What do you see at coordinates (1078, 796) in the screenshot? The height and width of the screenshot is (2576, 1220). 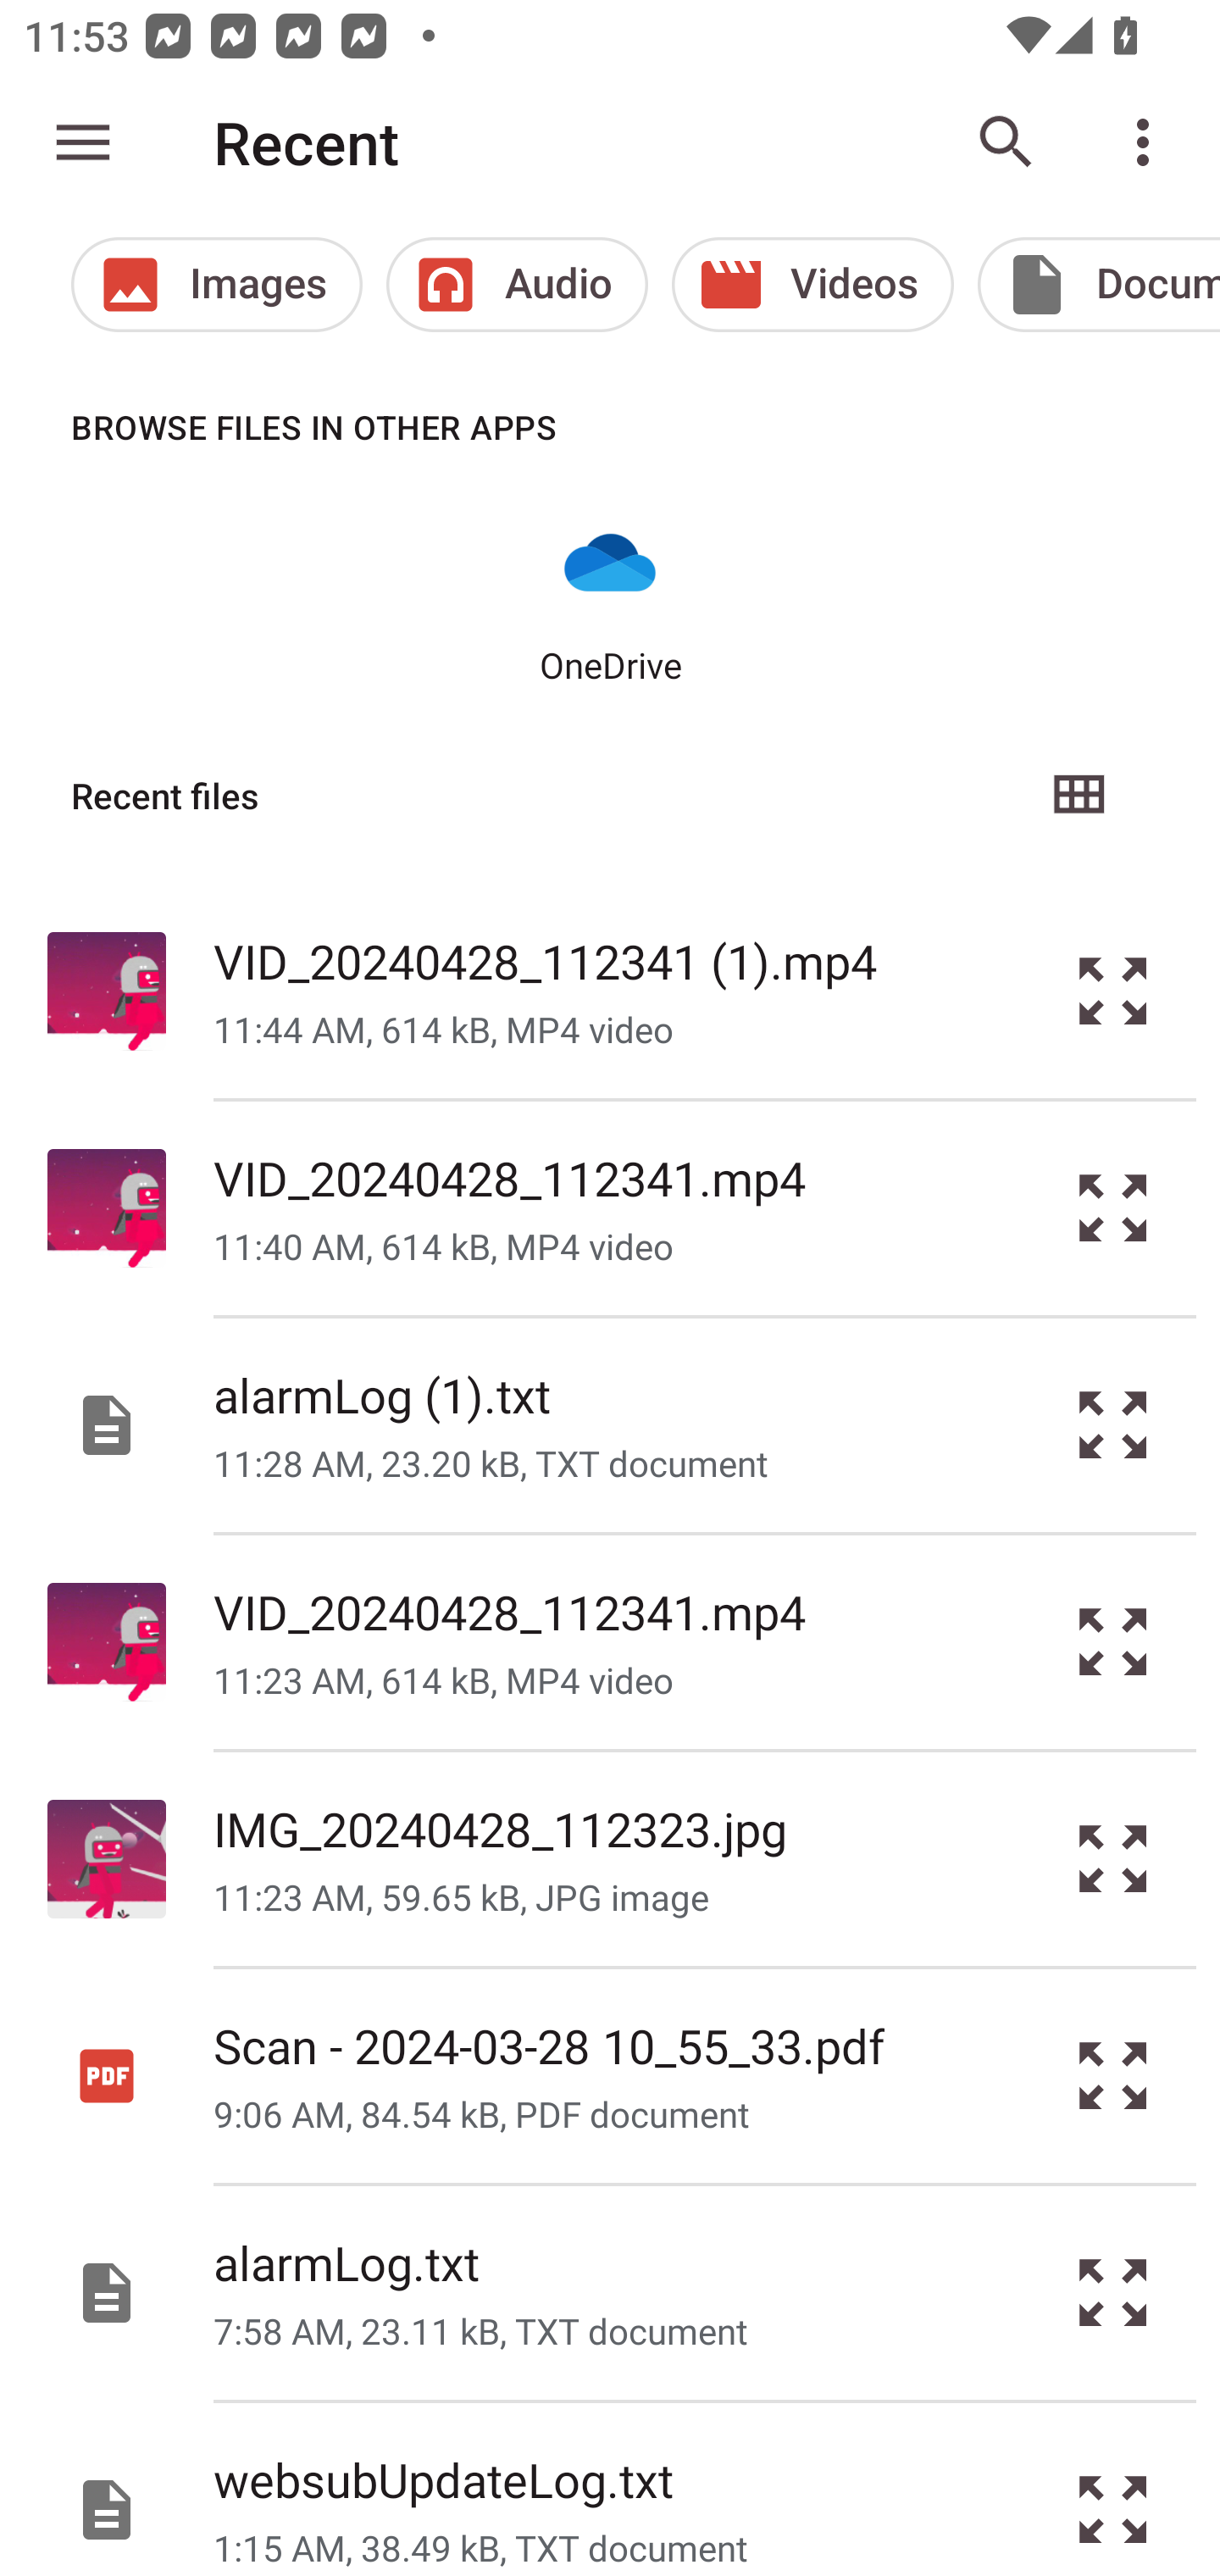 I see `Grid view` at bounding box center [1078, 796].